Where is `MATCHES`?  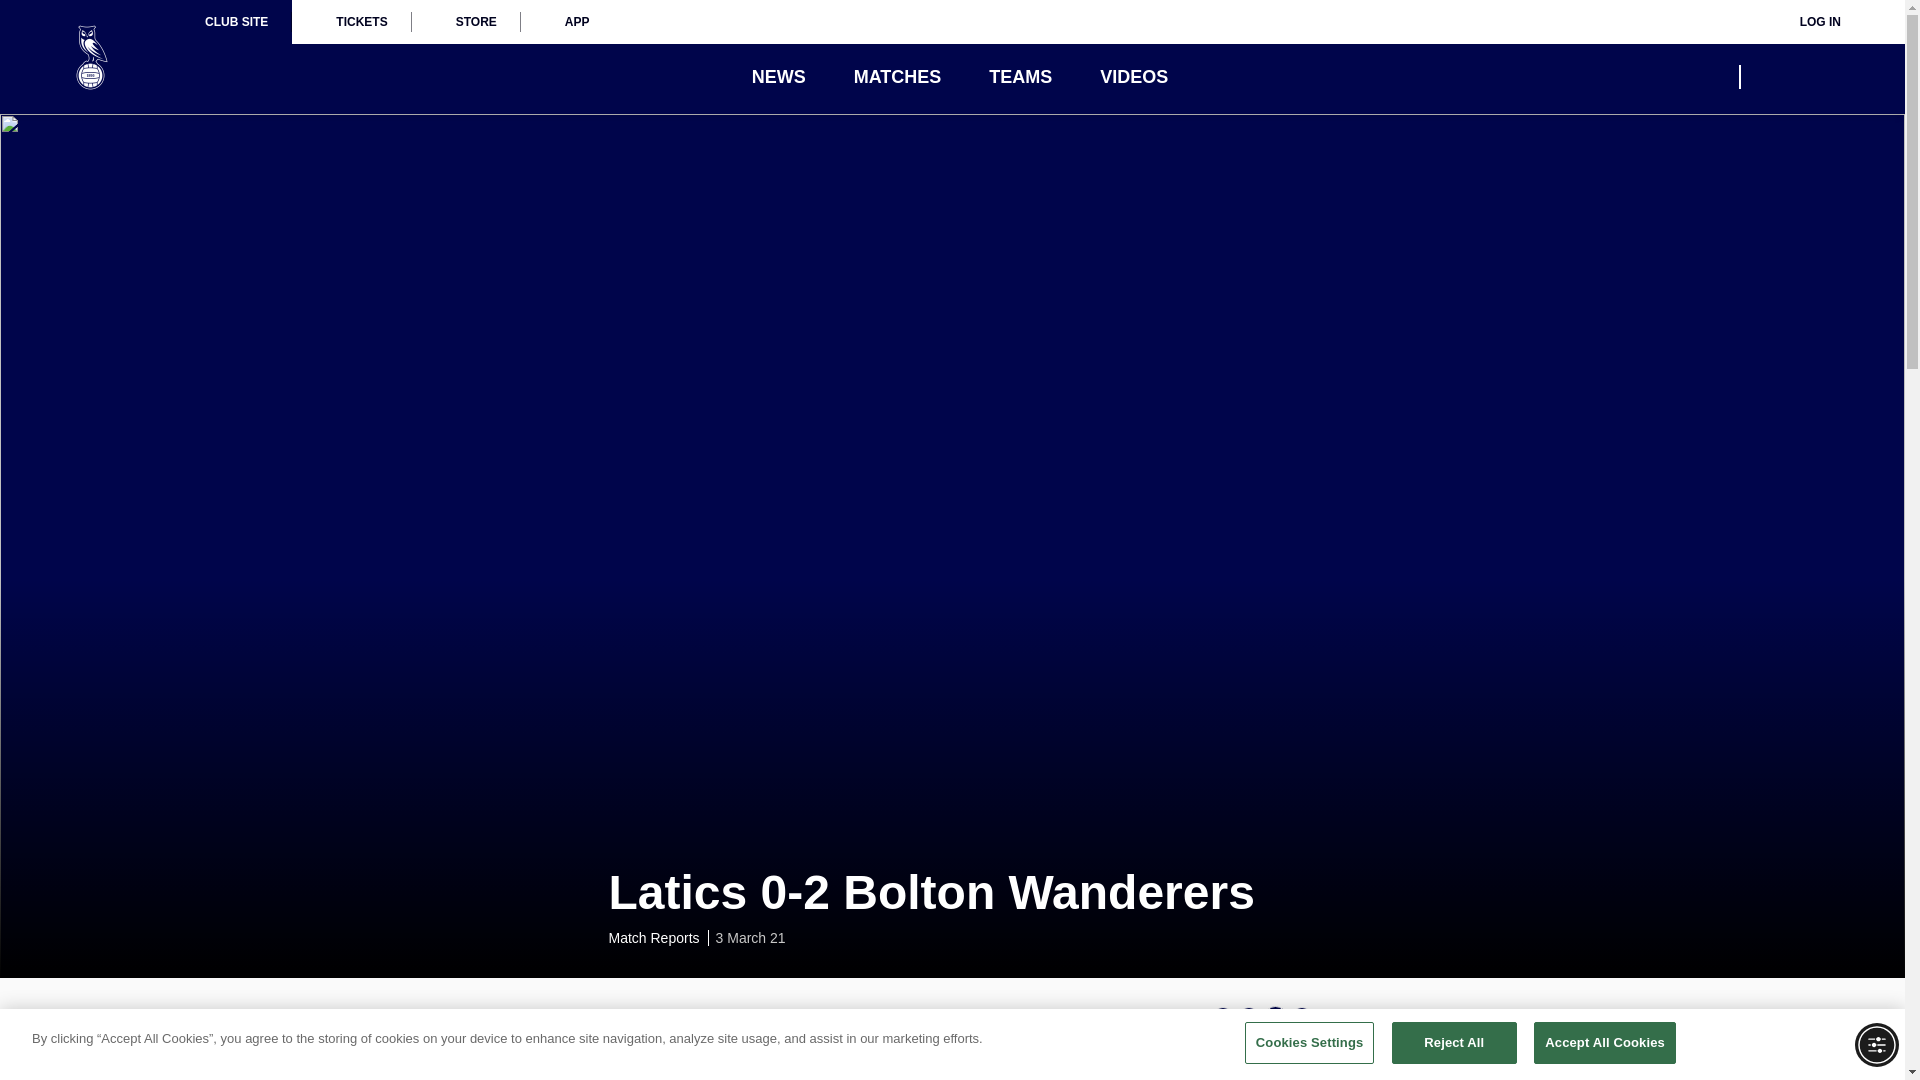
MATCHES is located at coordinates (898, 77).